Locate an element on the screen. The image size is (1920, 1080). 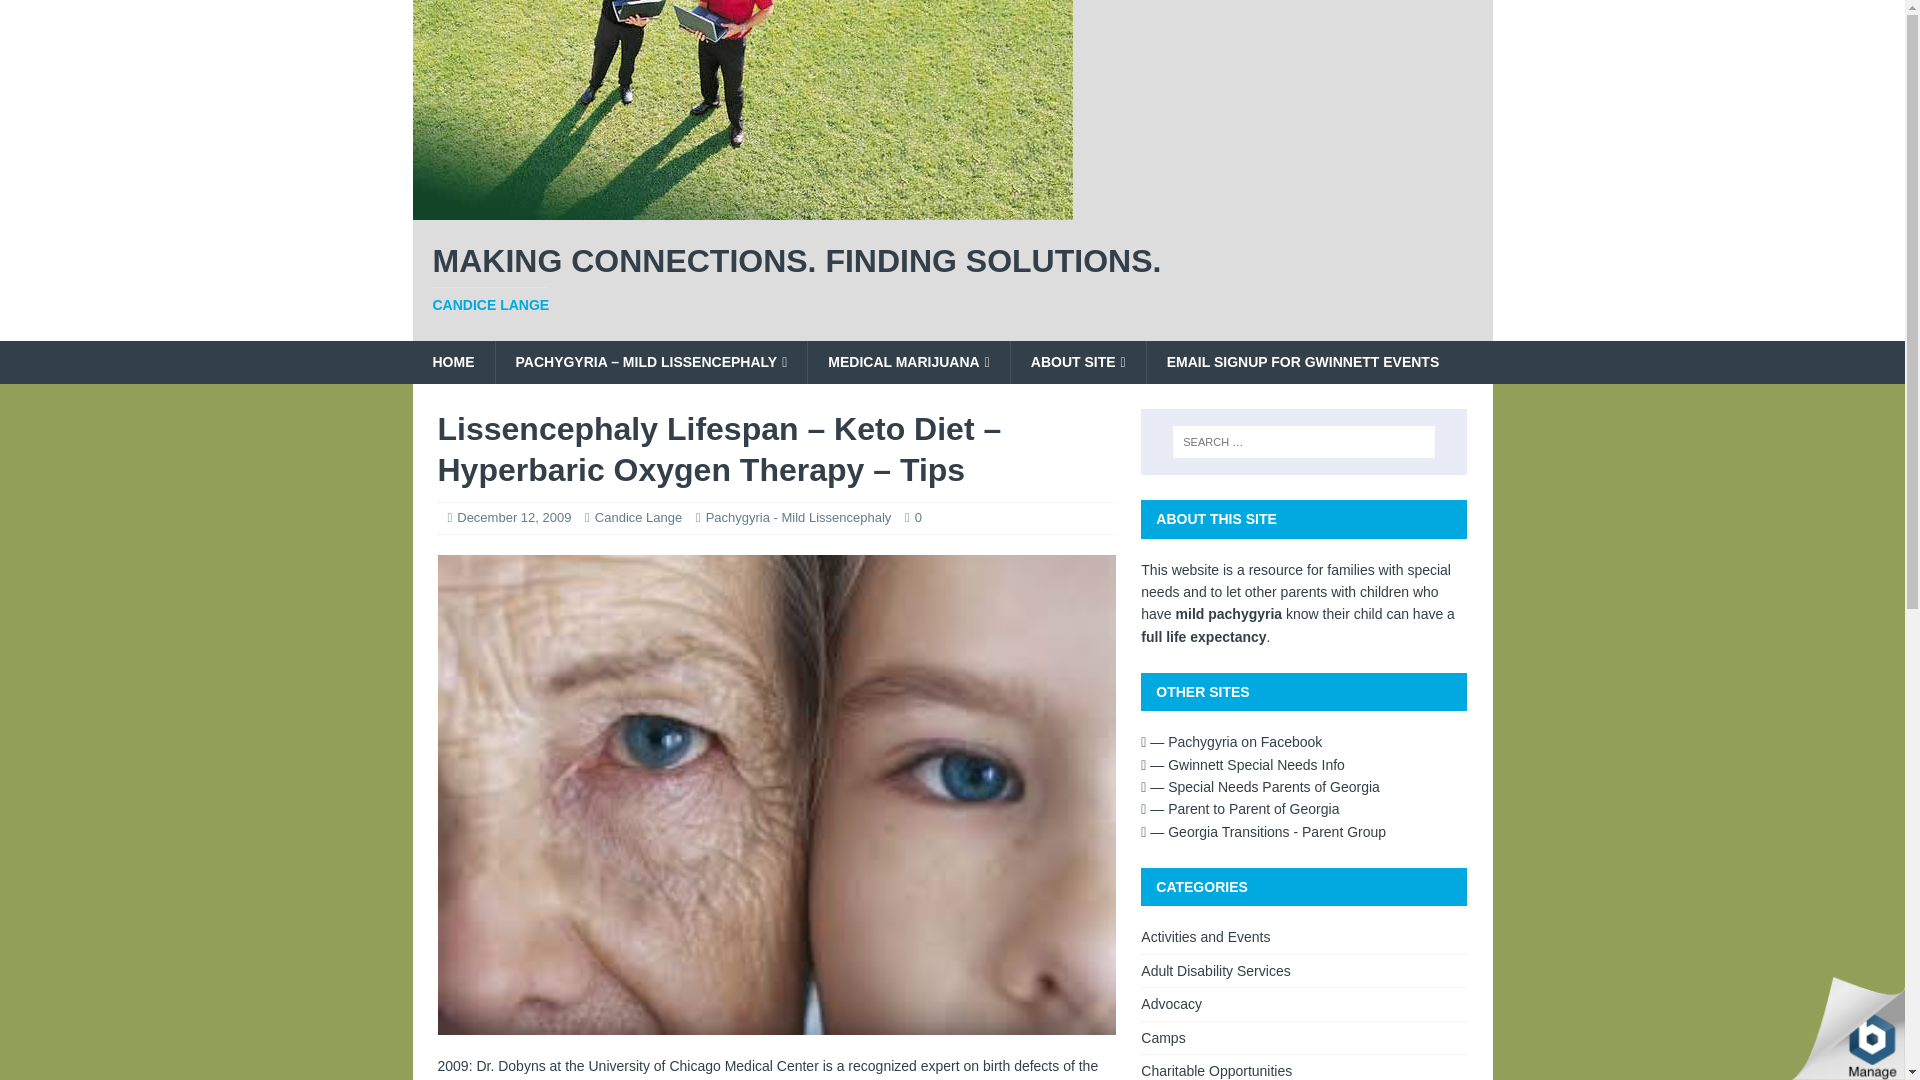
Gwinnett Special Needs Info is located at coordinates (1242, 765).